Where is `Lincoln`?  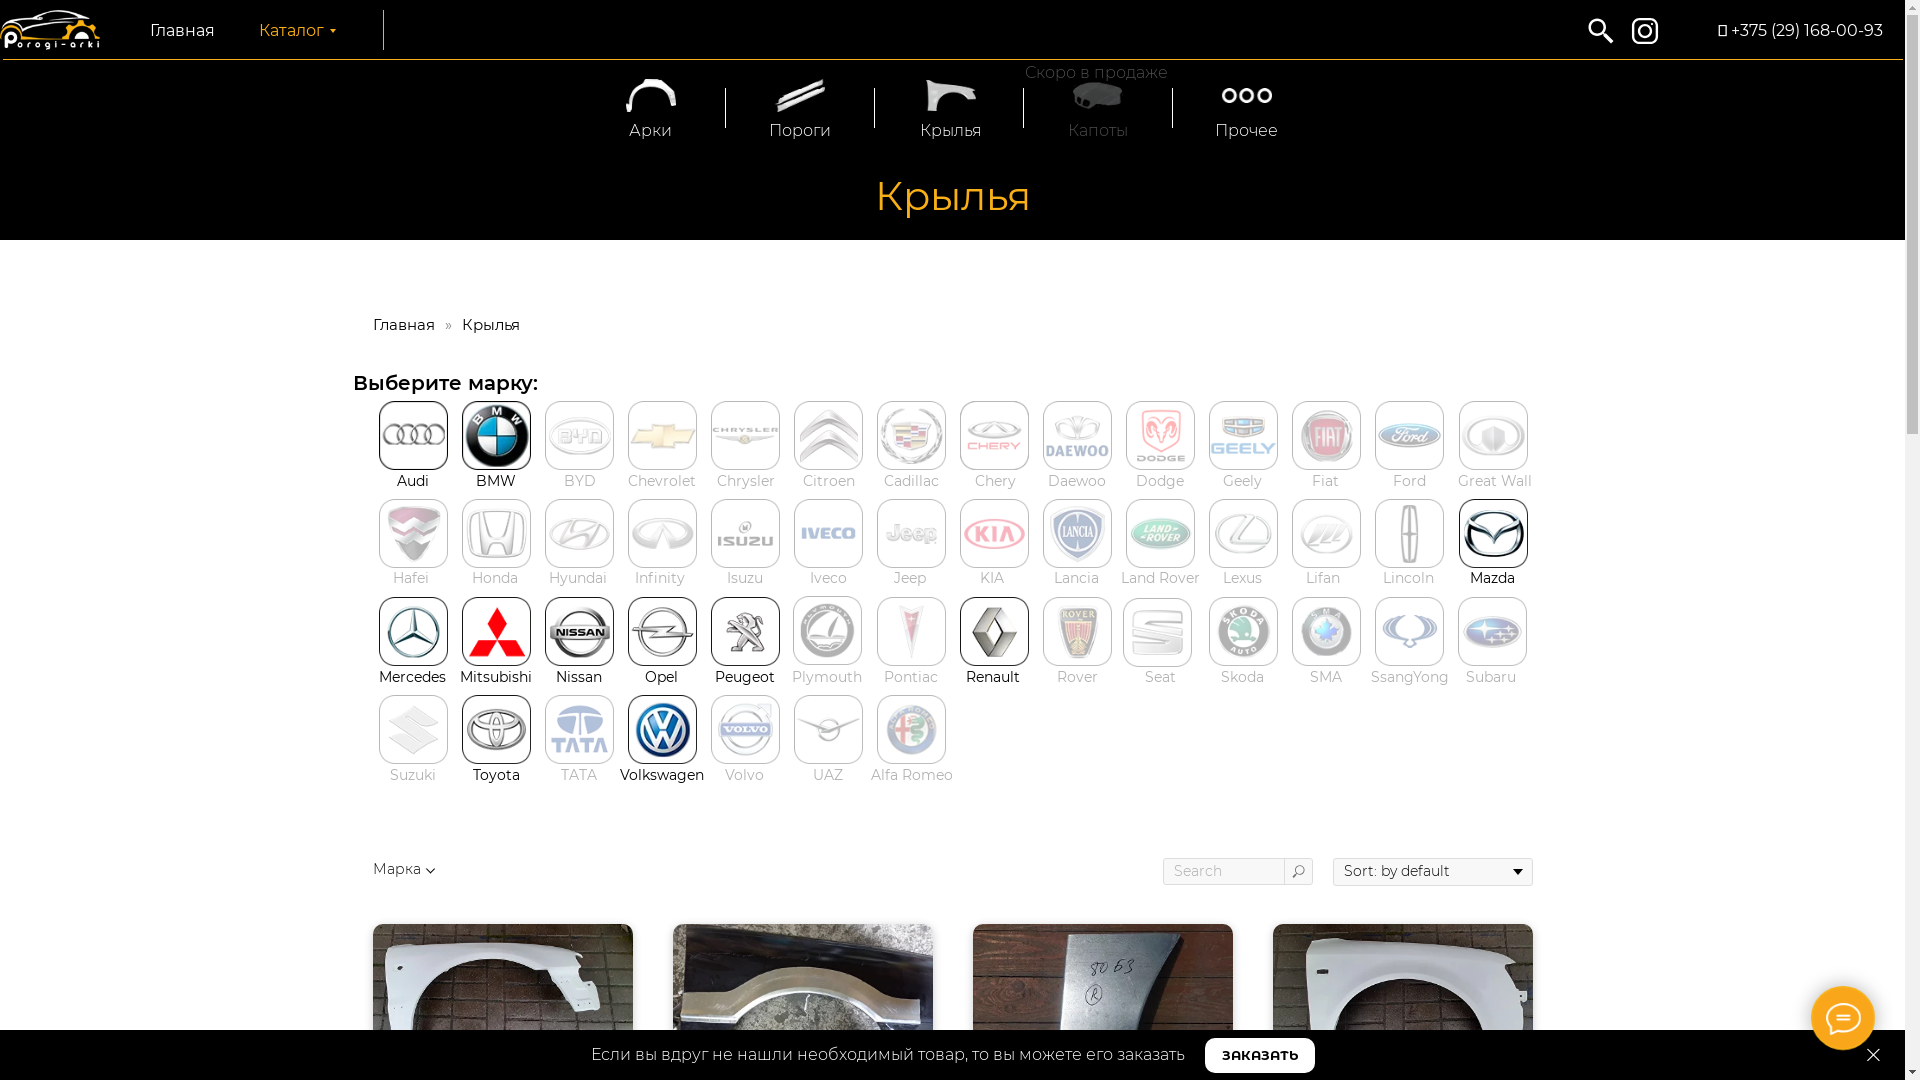 Lincoln is located at coordinates (1408, 578).